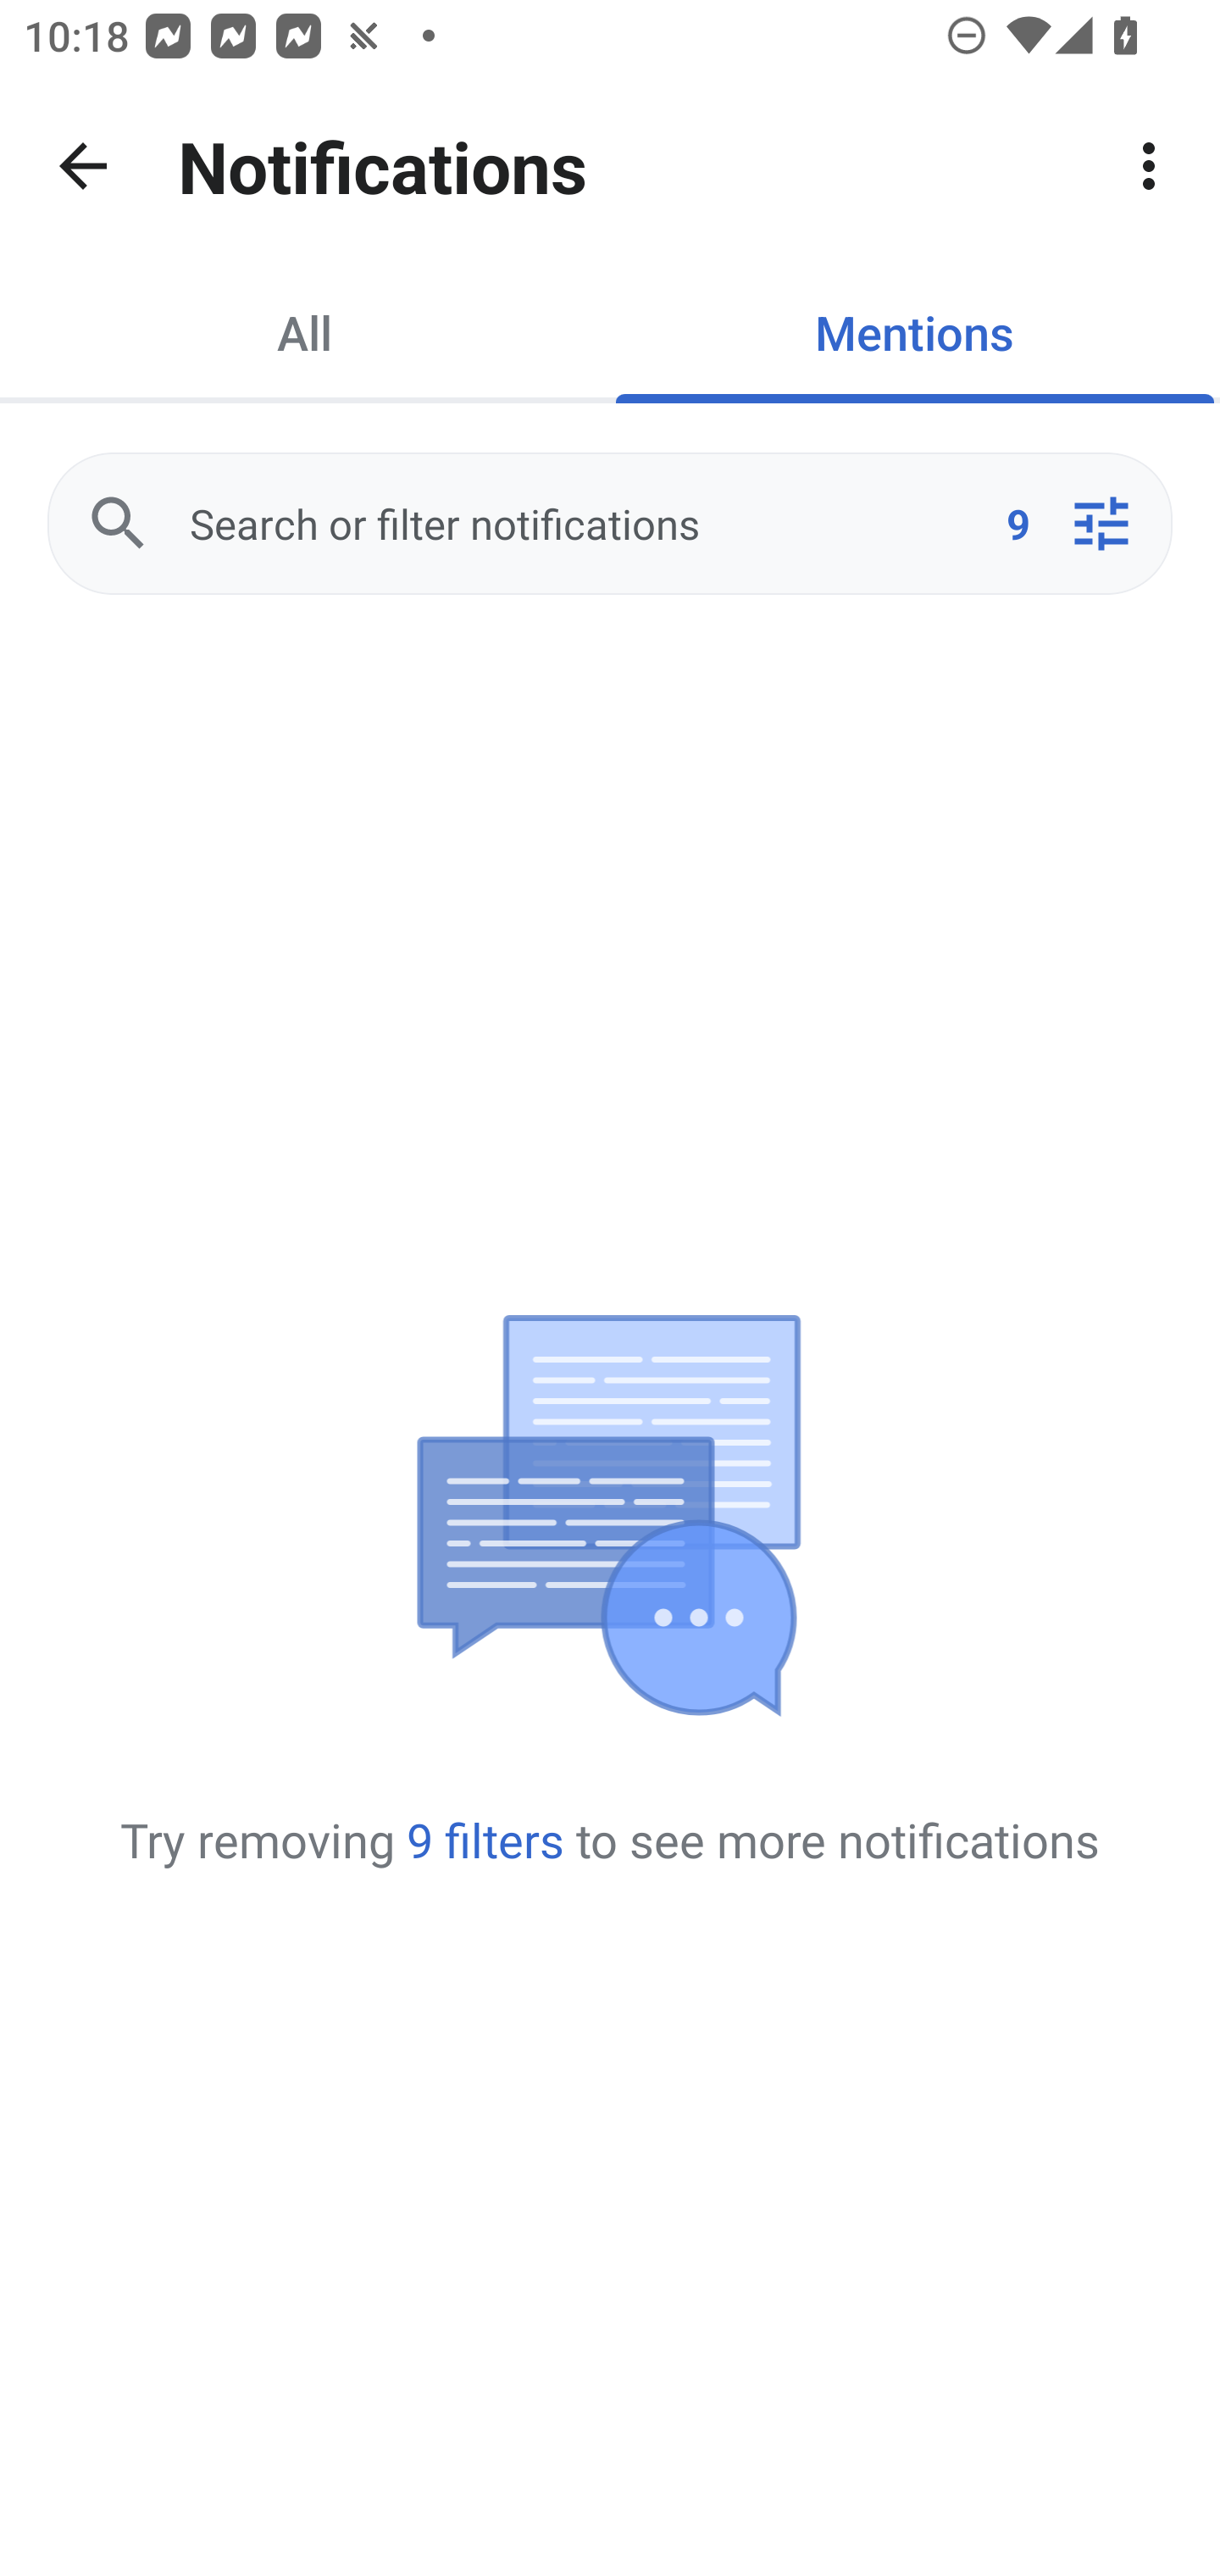 The height and width of the screenshot is (2576, 1220). What do you see at coordinates (305, 332) in the screenshot?
I see `All` at bounding box center [305, 332].